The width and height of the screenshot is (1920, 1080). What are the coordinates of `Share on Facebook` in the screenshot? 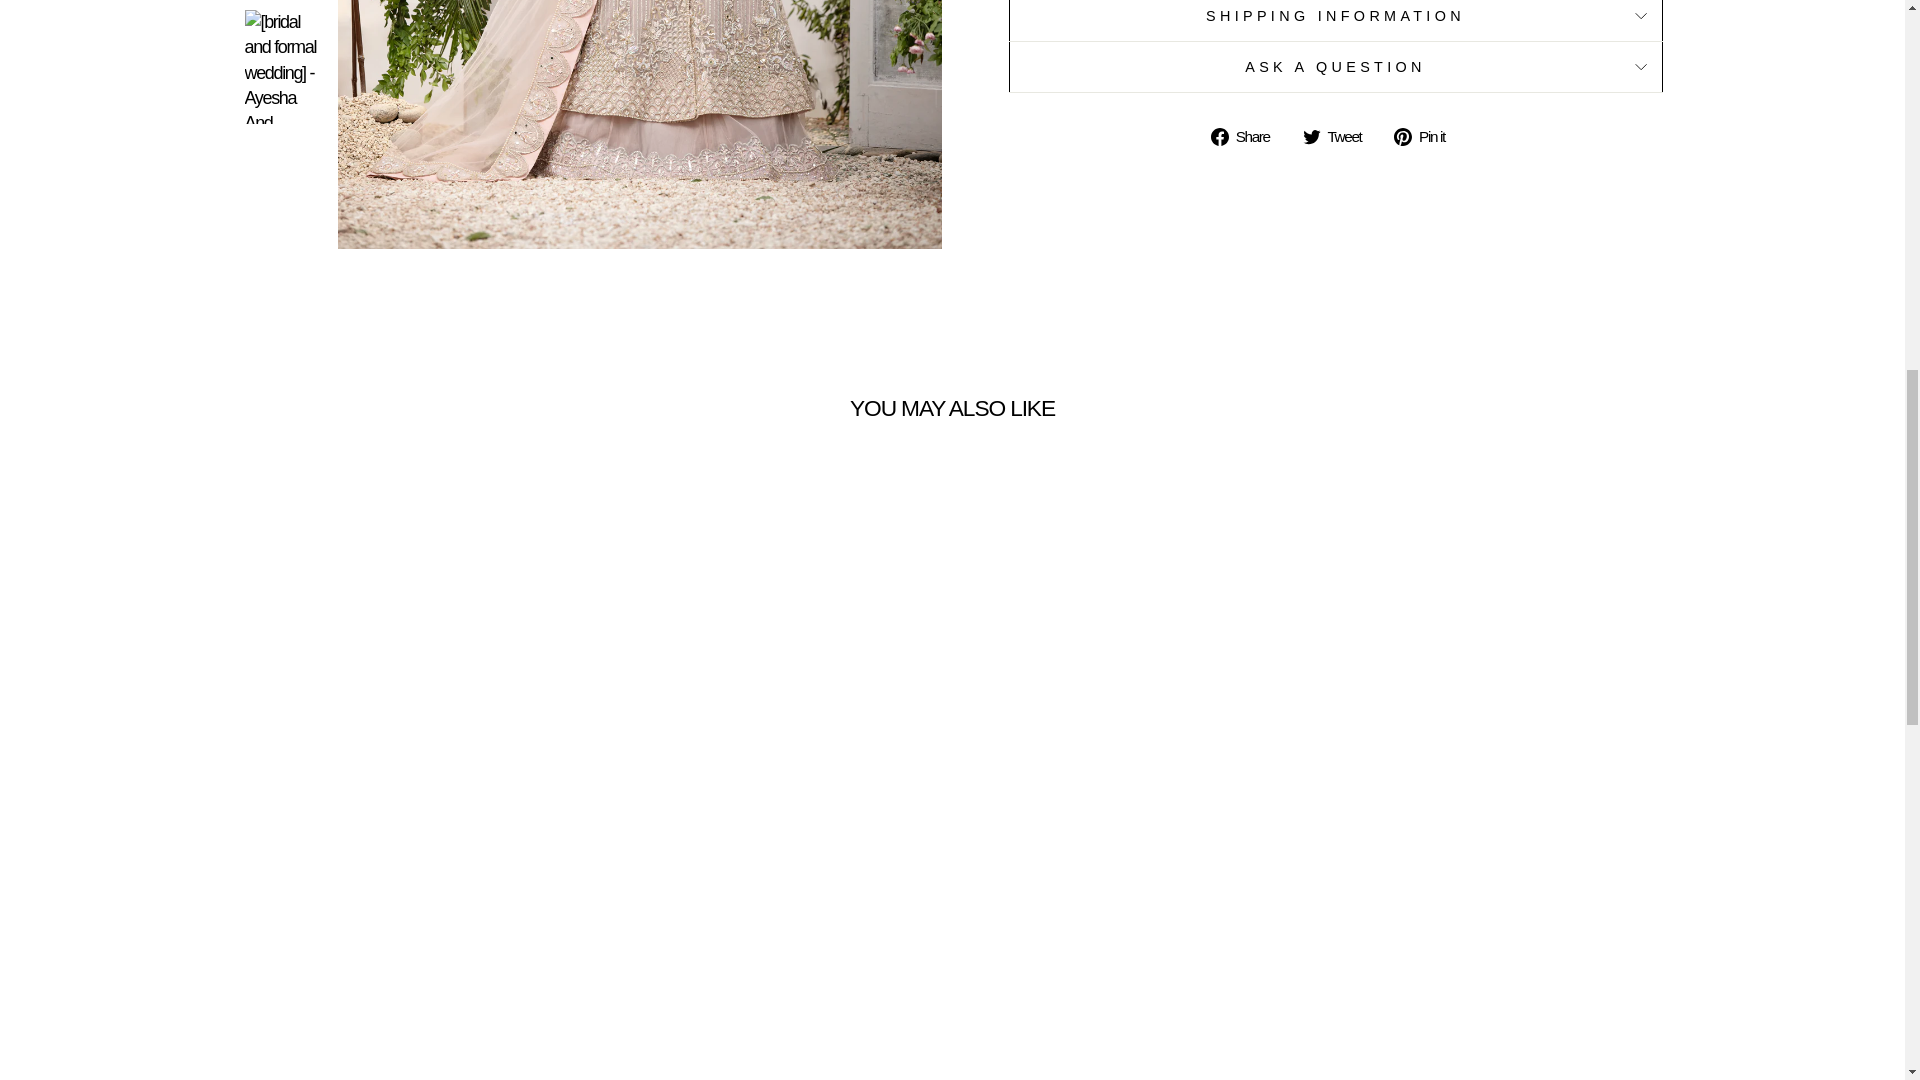 It's located at (1248, 135).